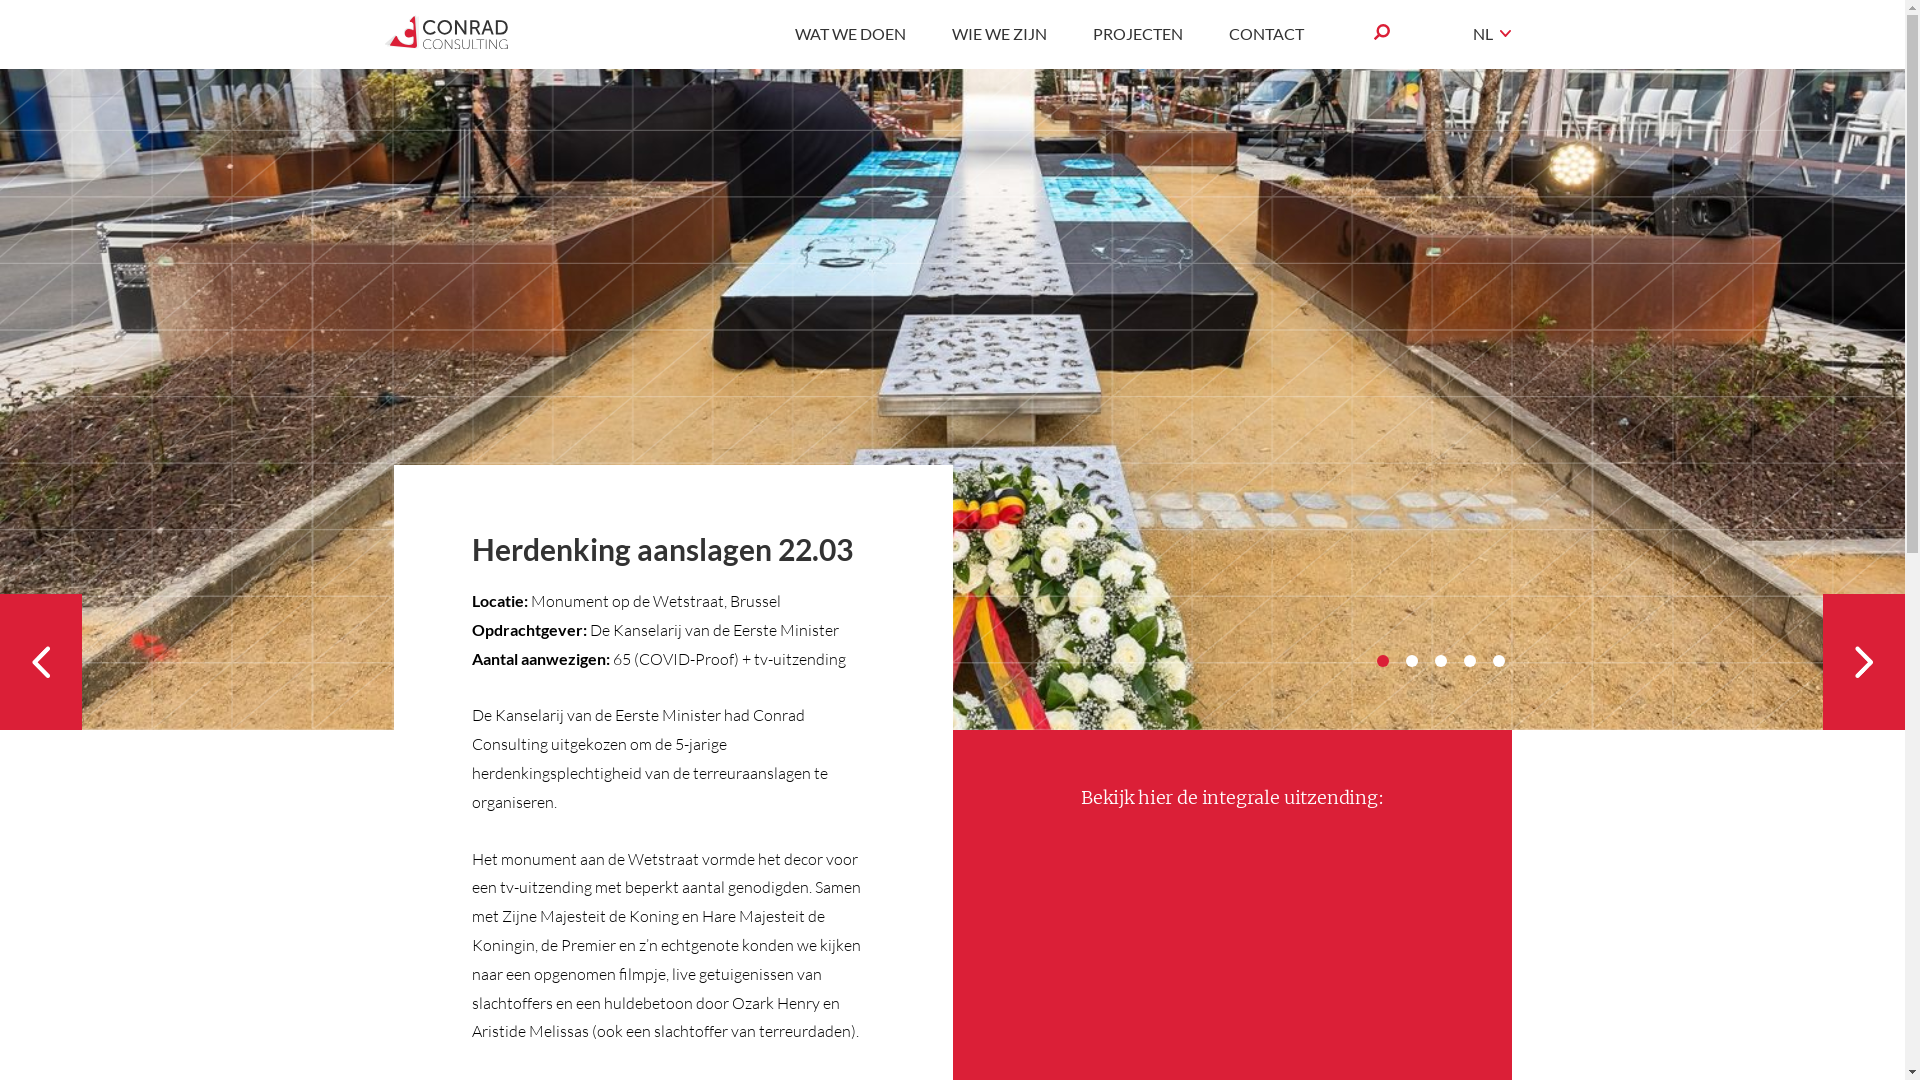 Image resolution: width=1920 pixels, height=1080 pixels. Describe the element at coordinates (1266, 34) in the screenshot. I see `CONTACT` at that location.